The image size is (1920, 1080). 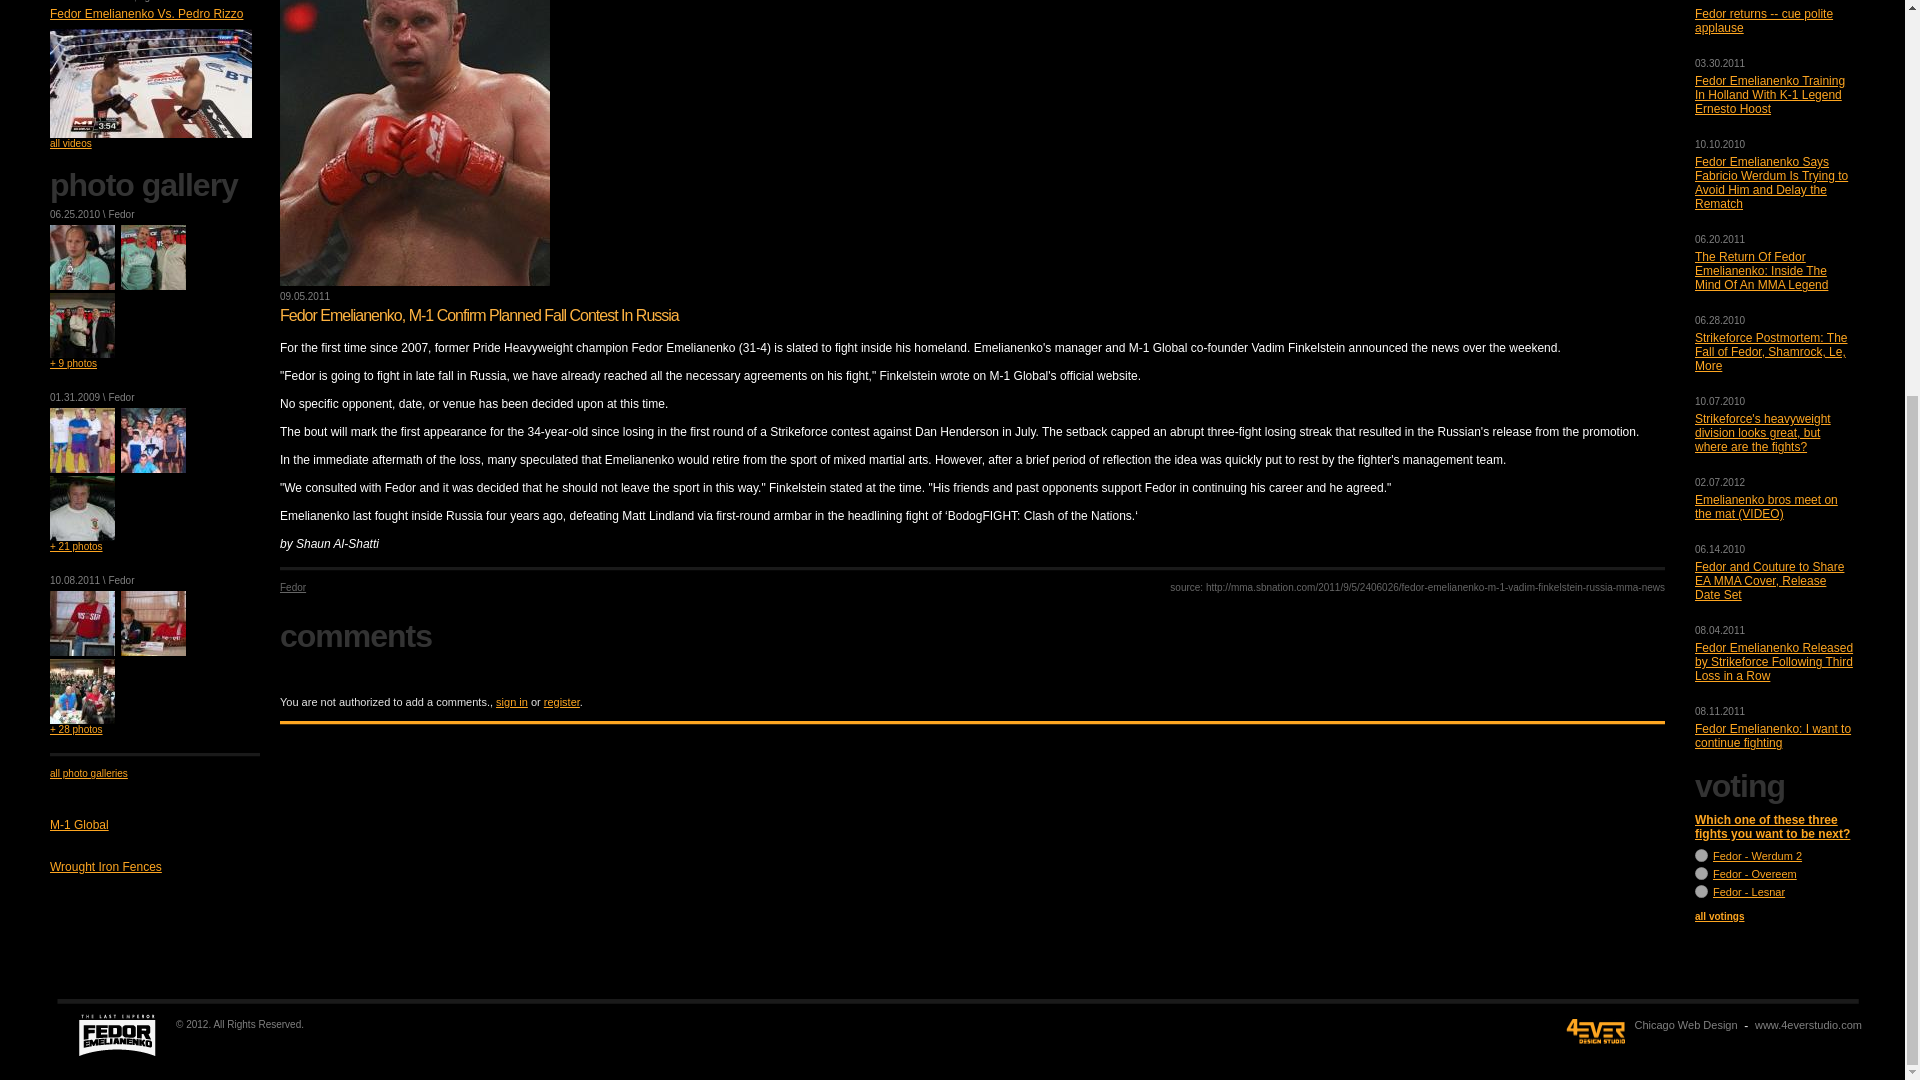 What do you see at coordinates (1702, 854) in the screenshot?
I see `4` at bounding box center [1702, 854].